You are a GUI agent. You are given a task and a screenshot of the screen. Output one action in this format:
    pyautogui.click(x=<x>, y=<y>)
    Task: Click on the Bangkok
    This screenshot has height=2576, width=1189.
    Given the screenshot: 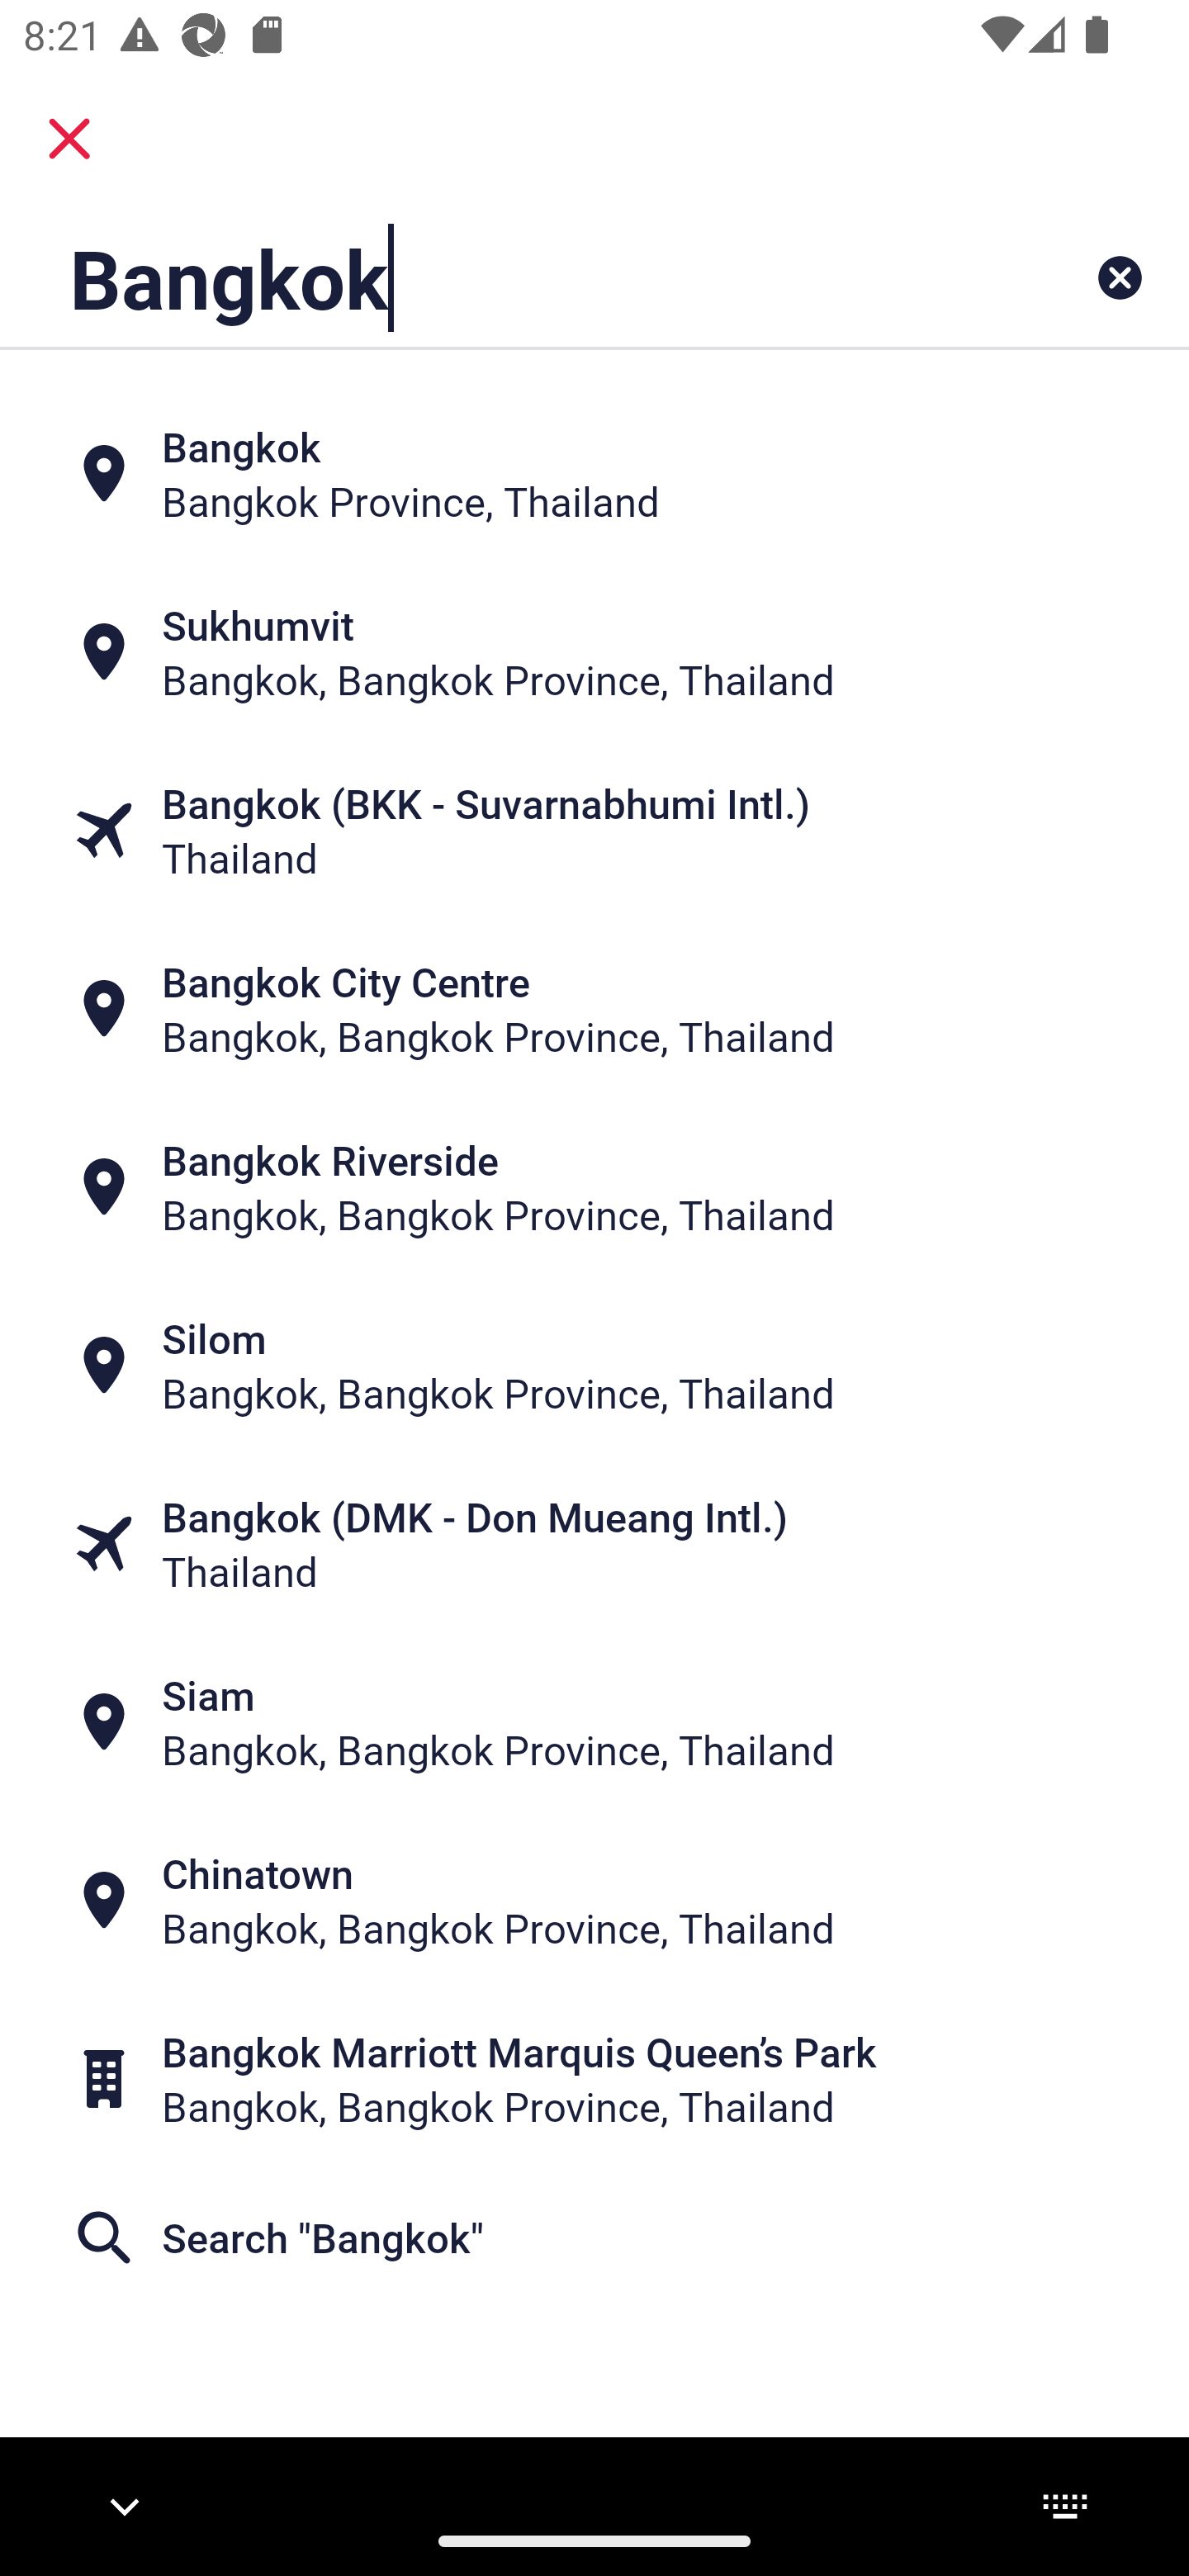 What is the action you would take?
    pyautogui.click(x=490, y=277)
    